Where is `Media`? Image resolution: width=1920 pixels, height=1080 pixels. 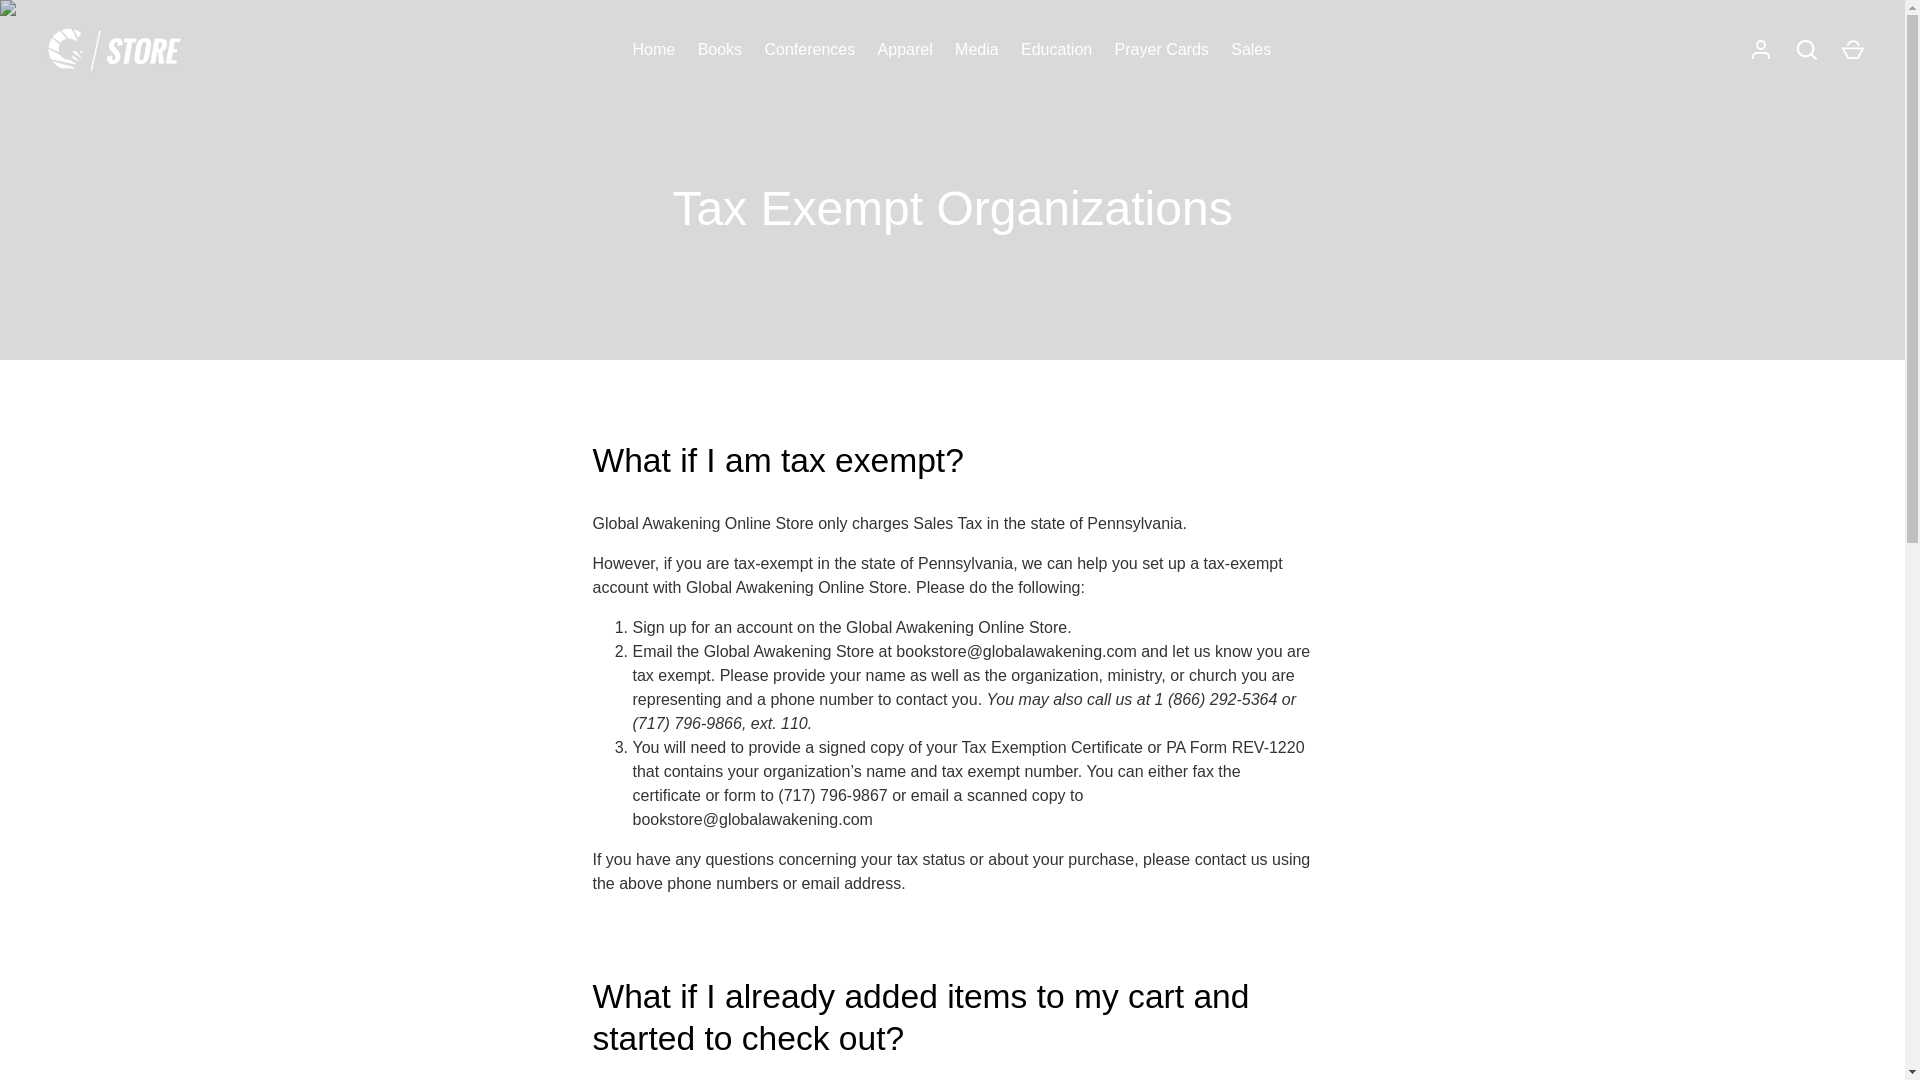 Media is located at coordinates (976, 49).